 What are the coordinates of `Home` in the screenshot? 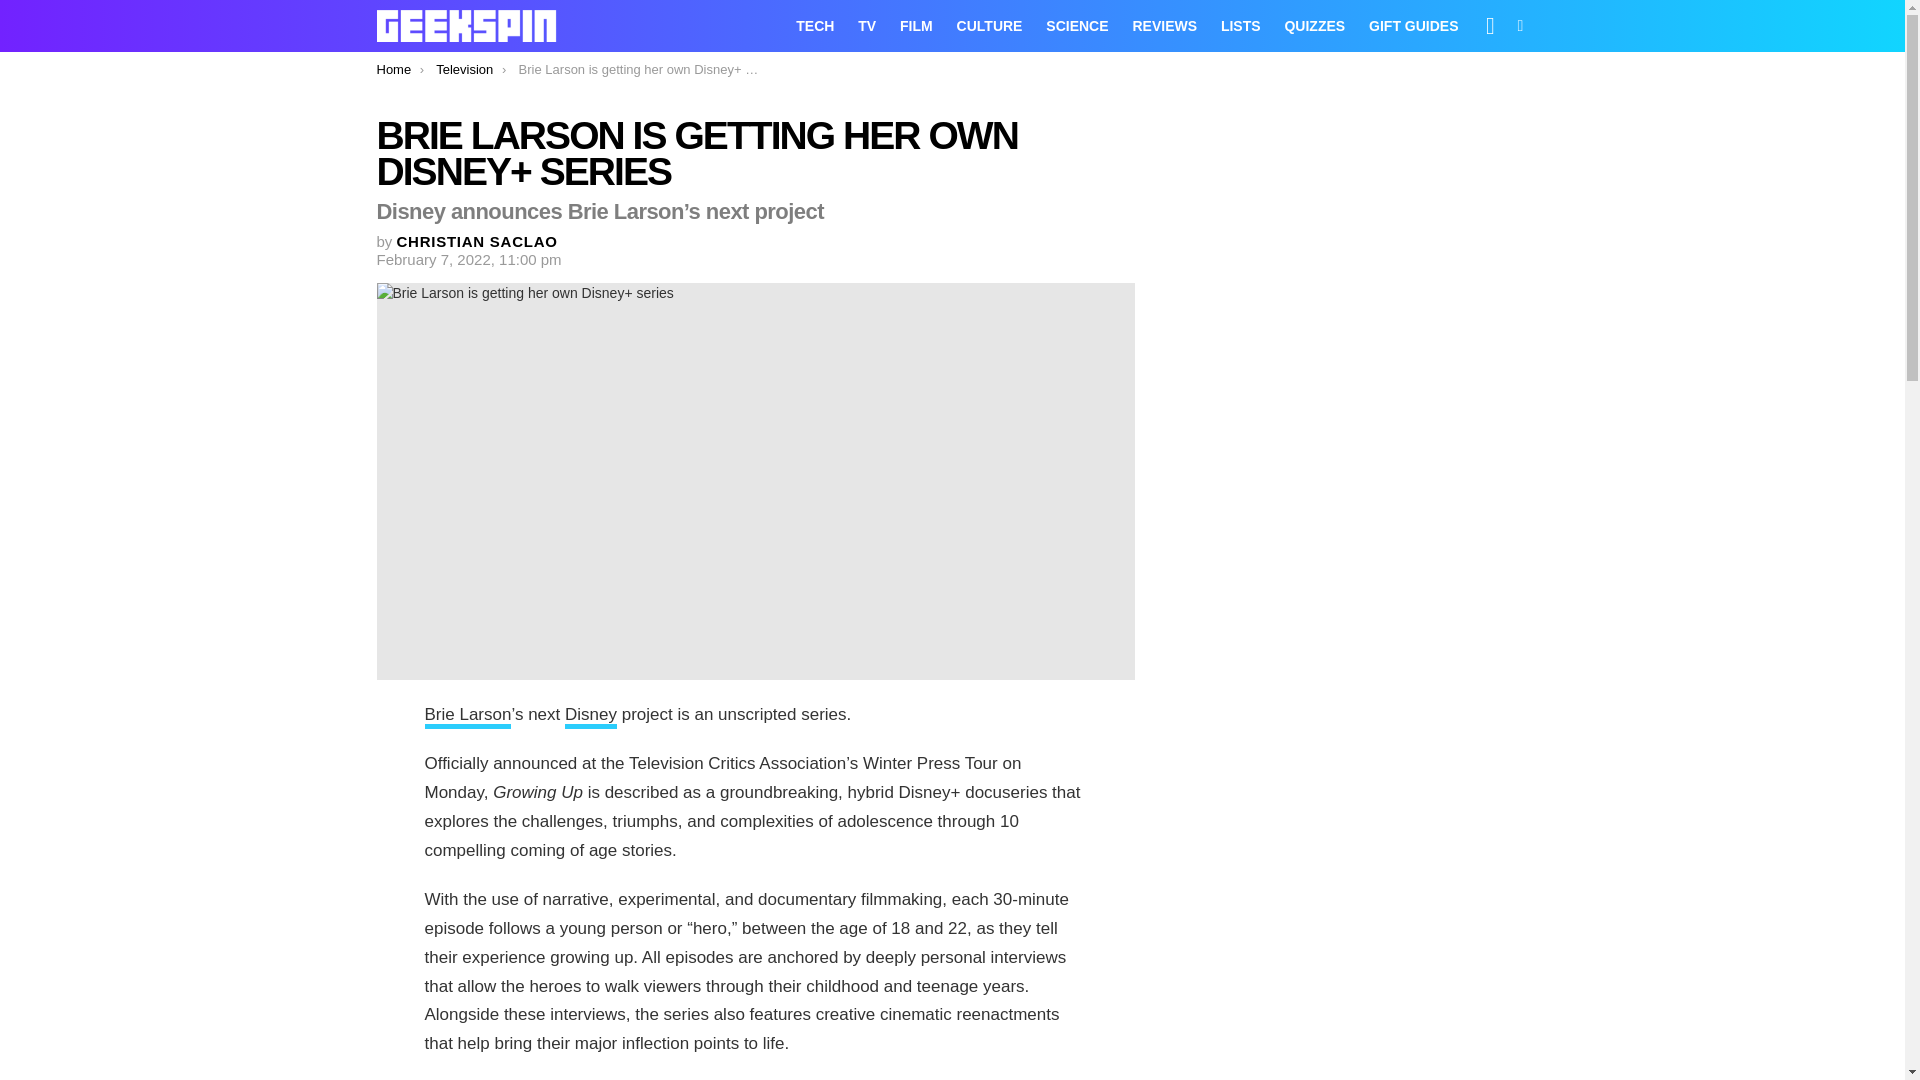 It's located at (393, 68).